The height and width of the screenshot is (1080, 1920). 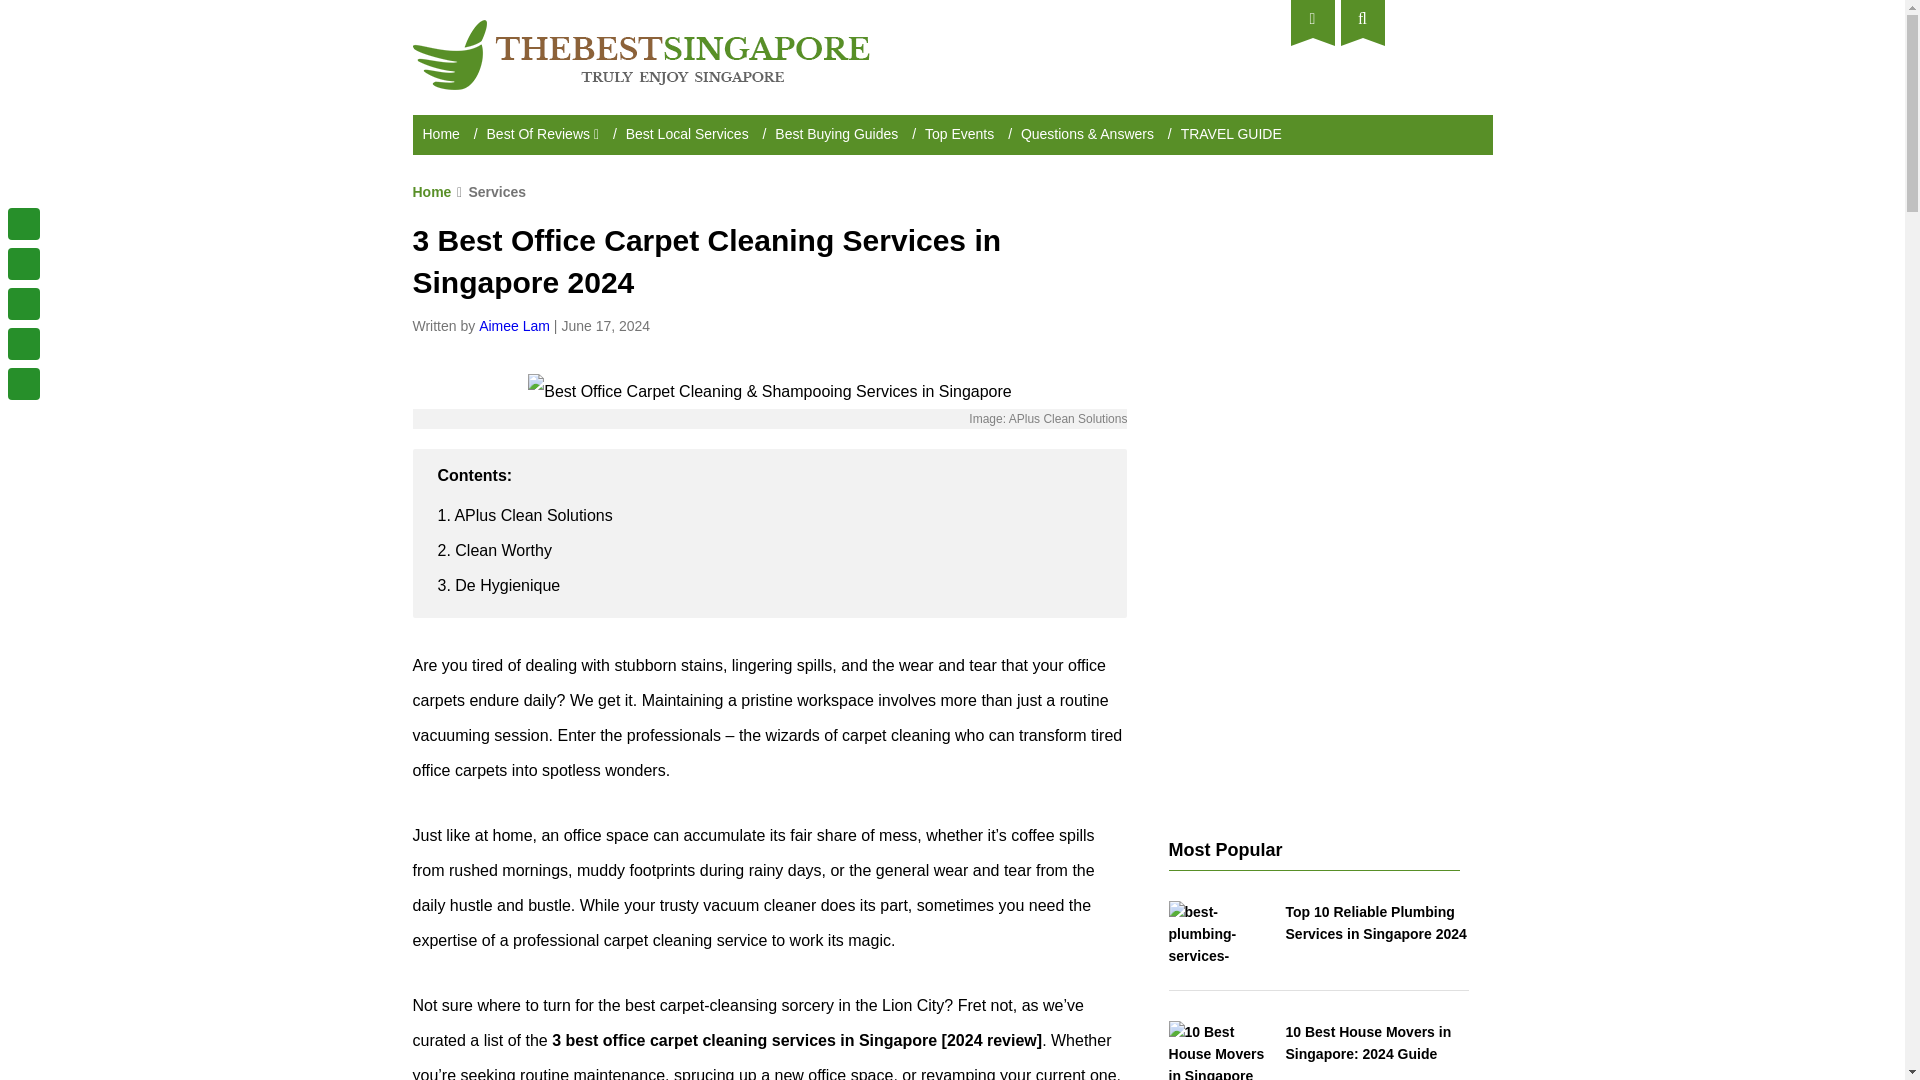 I want to click on 1. APlus Clean Solutions, so click(x=524, y=514).